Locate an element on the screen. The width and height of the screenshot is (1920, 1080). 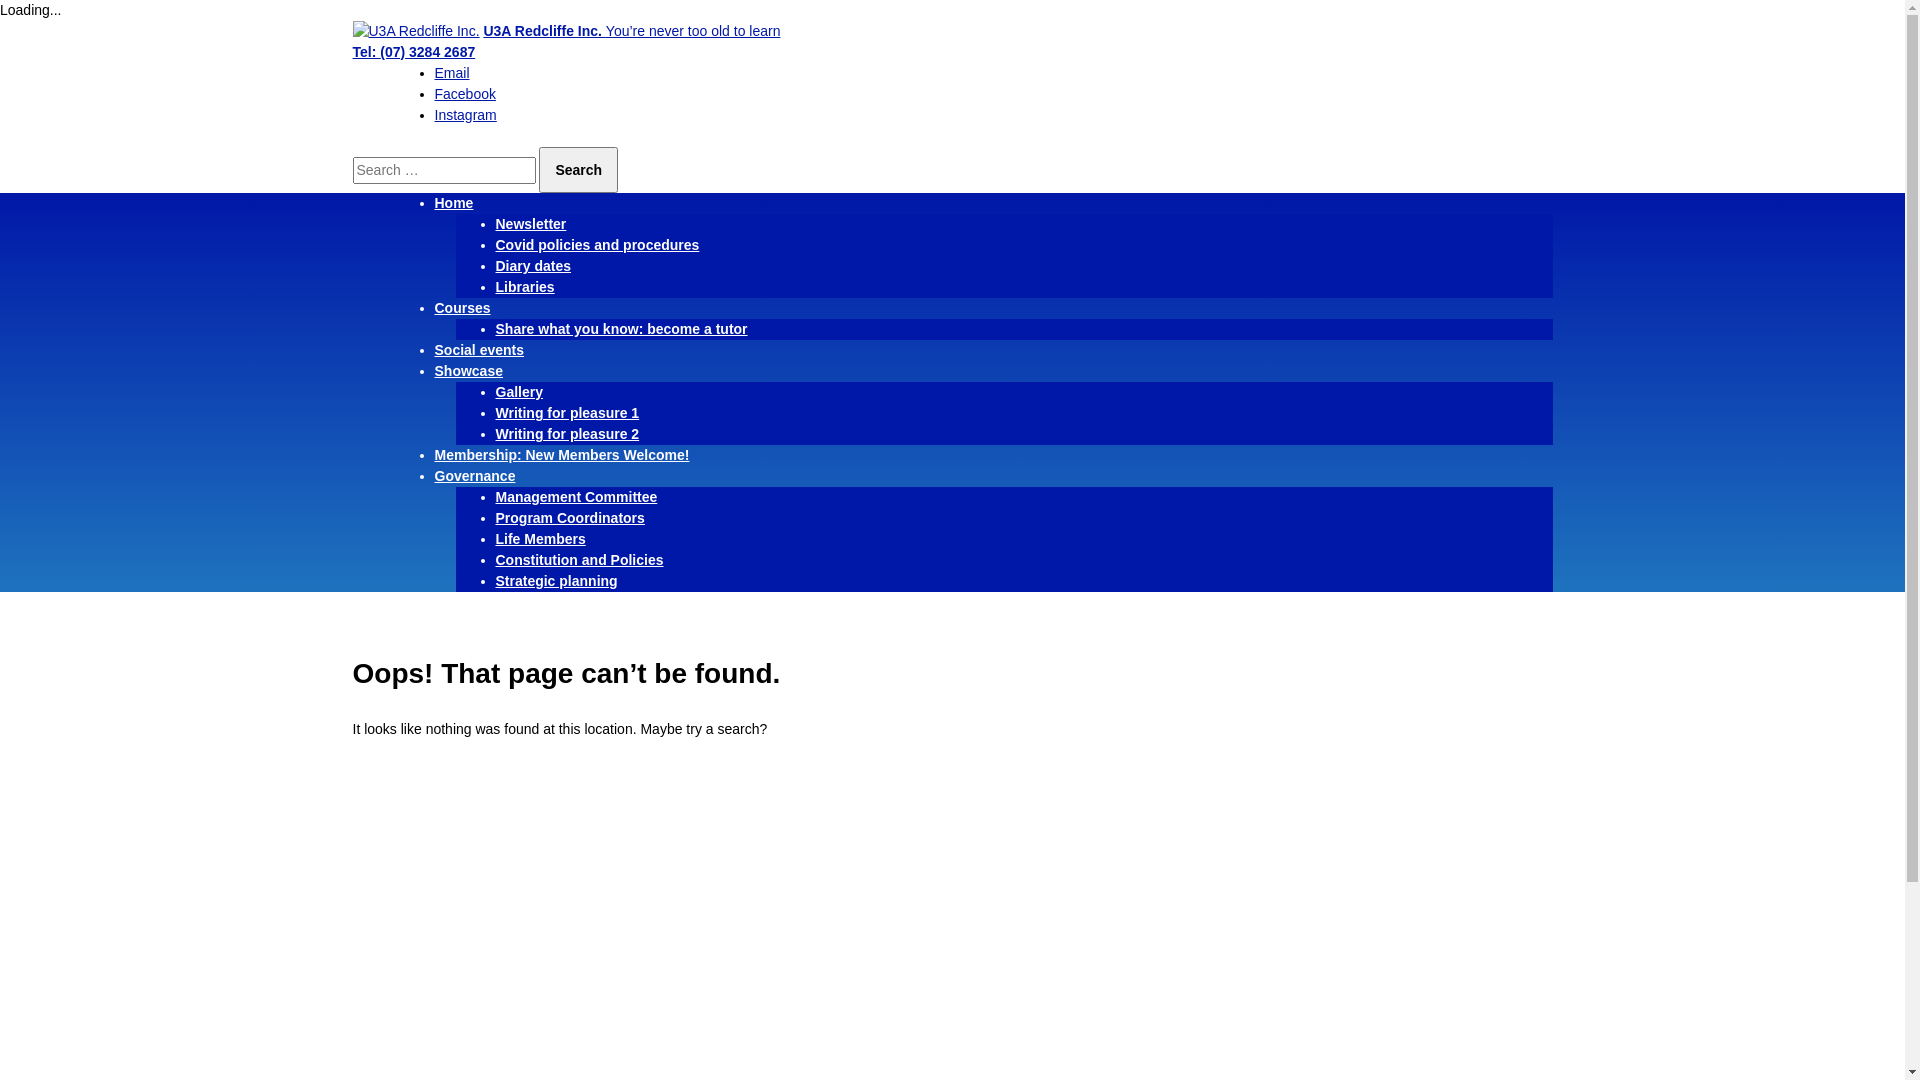
Libraries is located at coordinates (526, 287).